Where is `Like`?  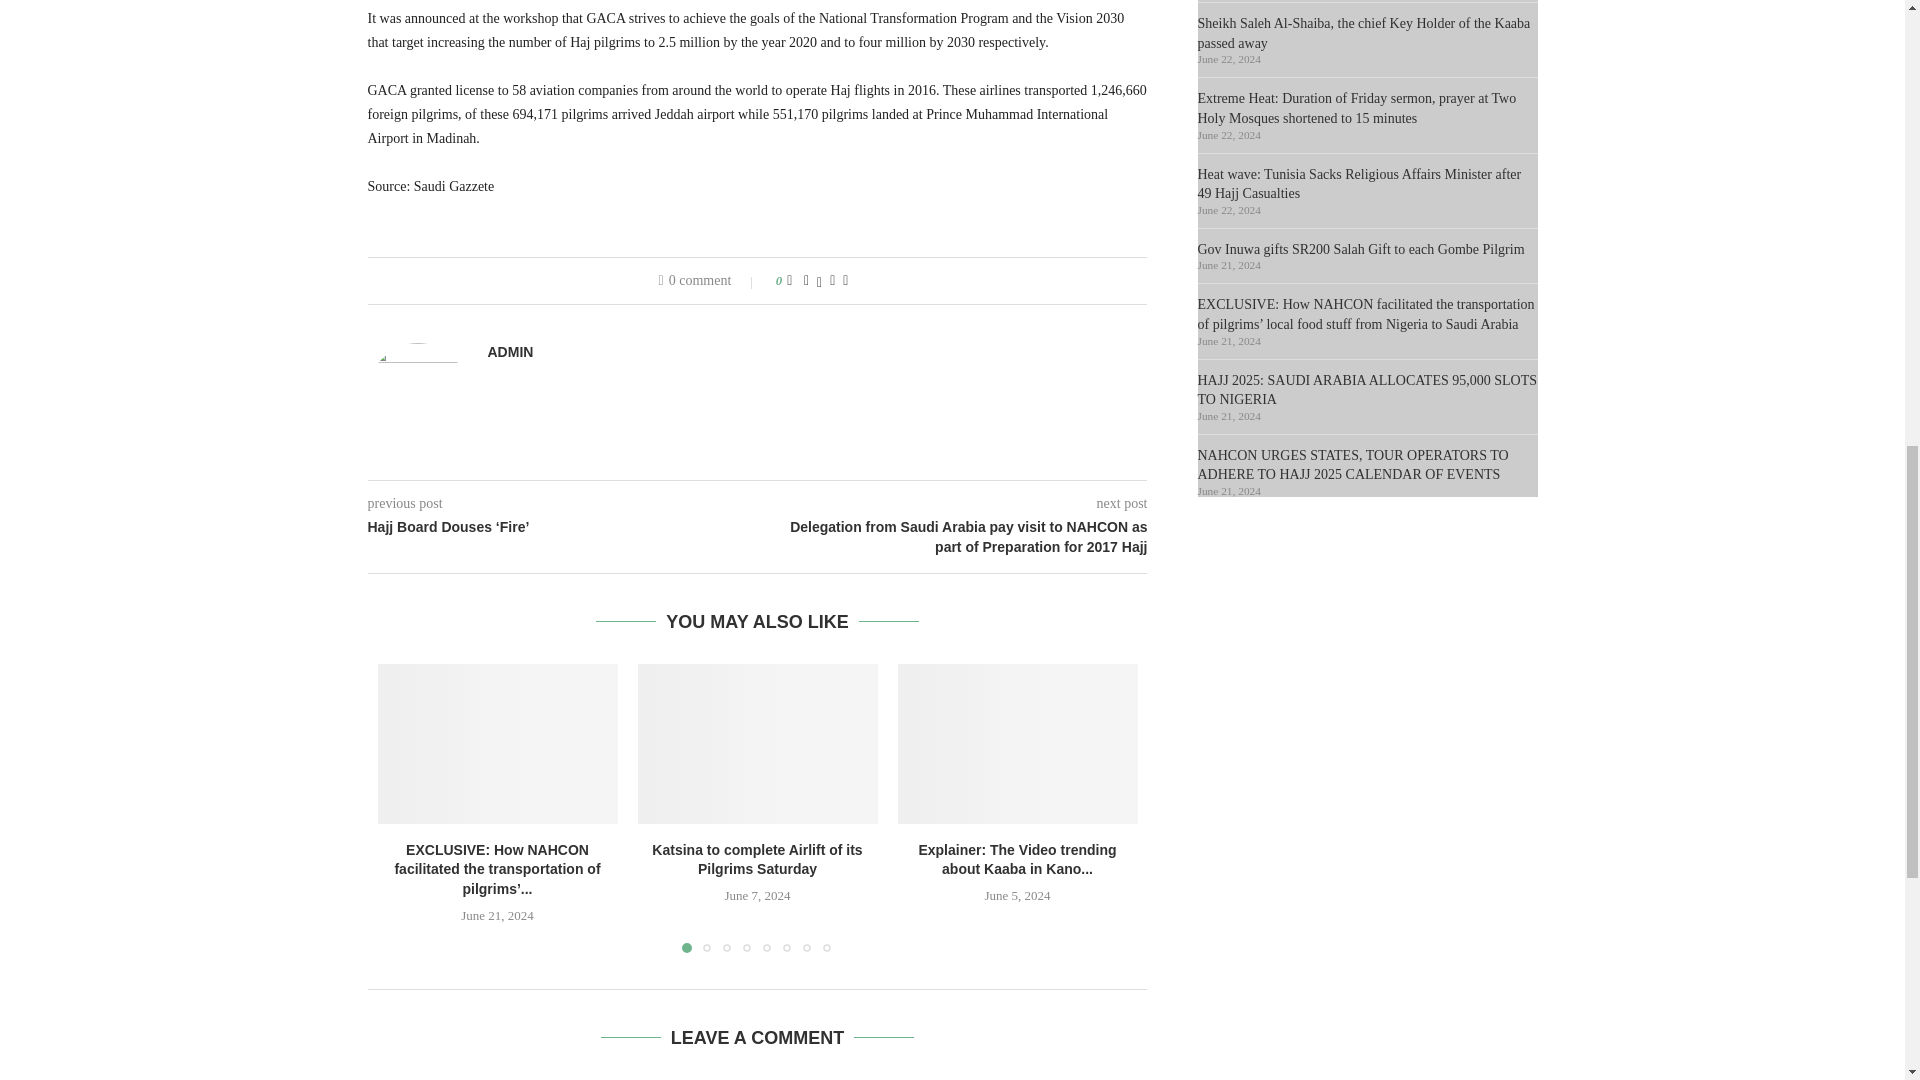 Like is located at coordinates (789, 281).